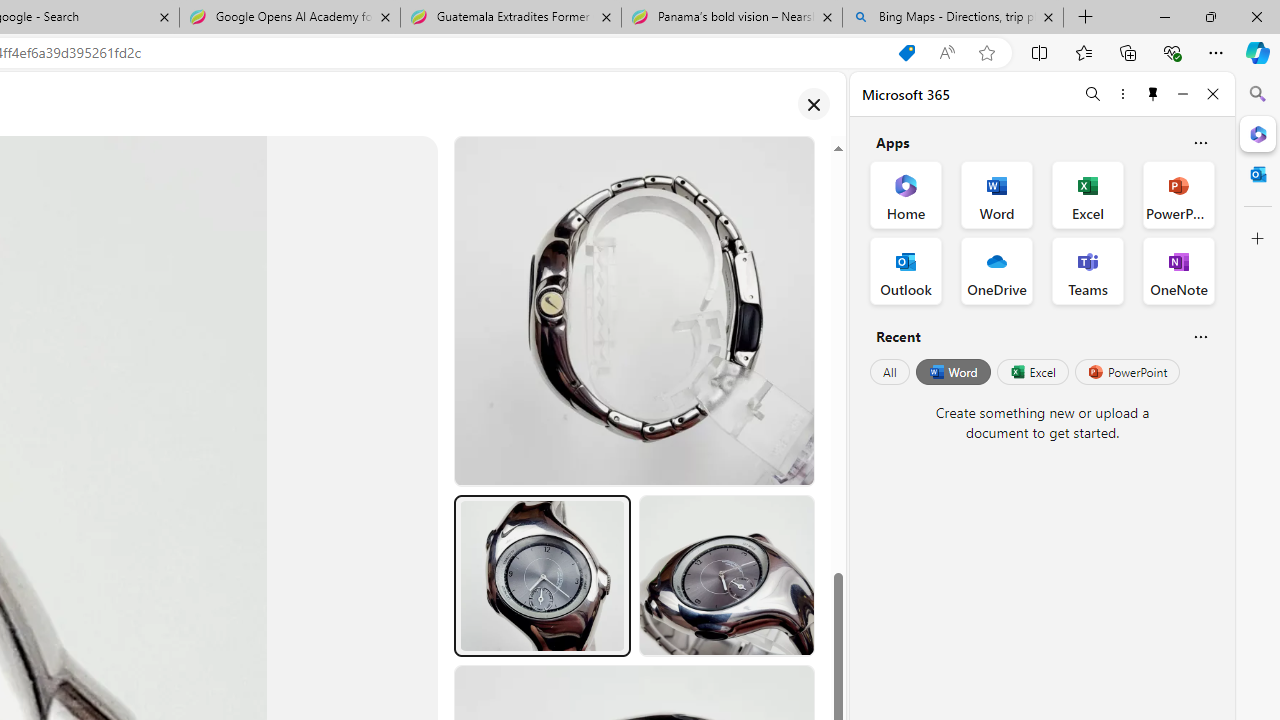  What do you see at coordinates (952, 372) in the screenshot?
I see `Word` at bounding box center [952, 372].